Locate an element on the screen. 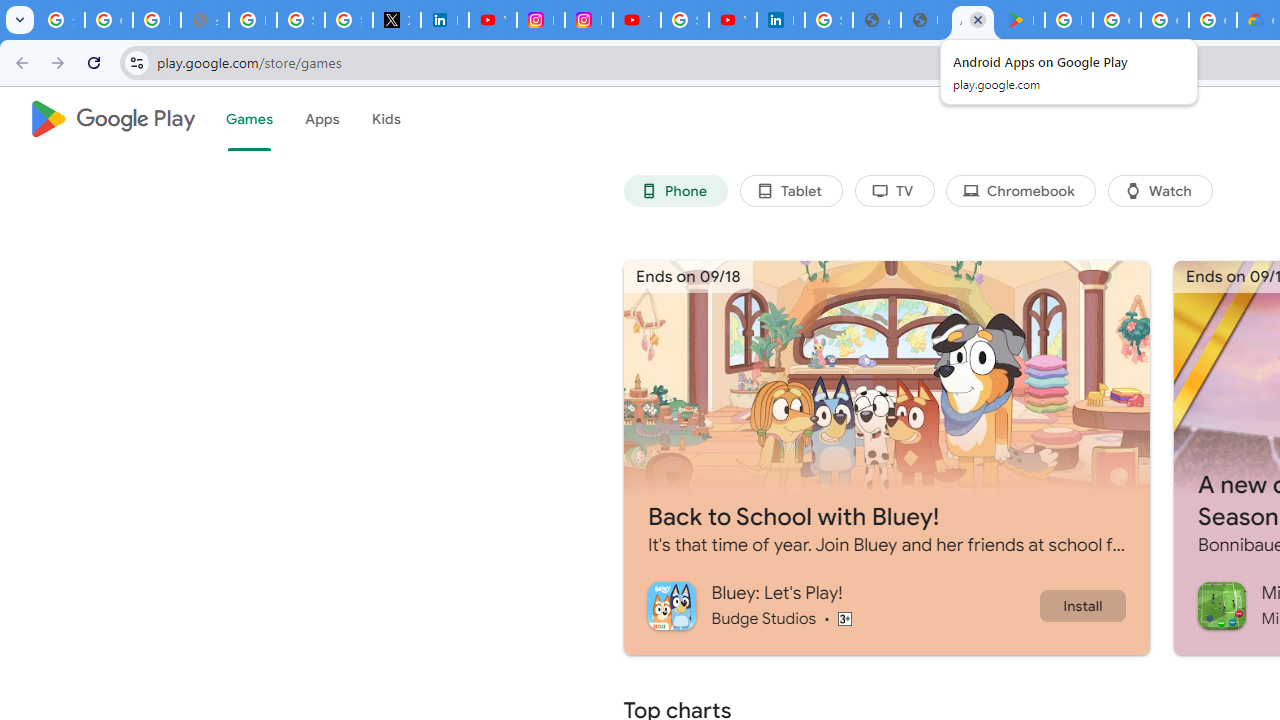  Content rating Rated for 3+ is located at coordinates (844, 618).